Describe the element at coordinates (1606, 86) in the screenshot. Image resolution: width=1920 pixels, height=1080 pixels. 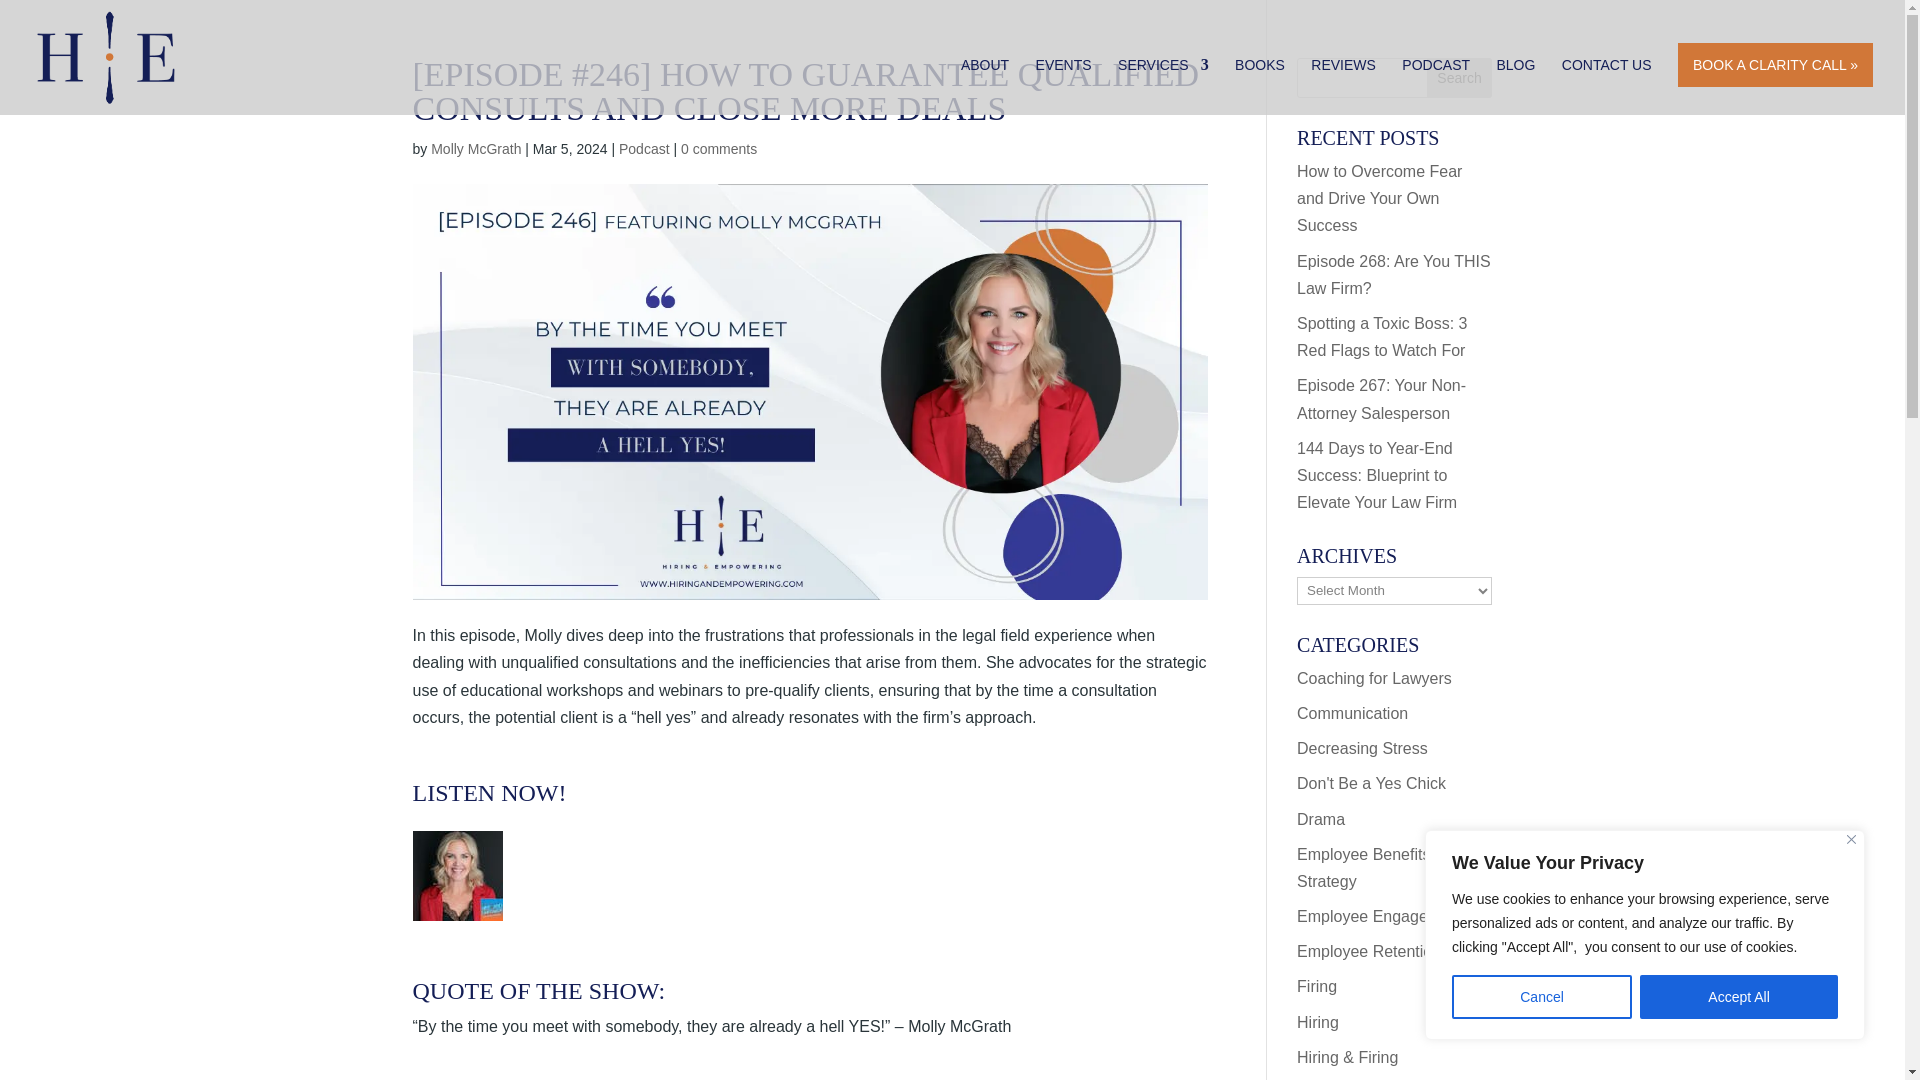
I see `CONTACT US` at that location.